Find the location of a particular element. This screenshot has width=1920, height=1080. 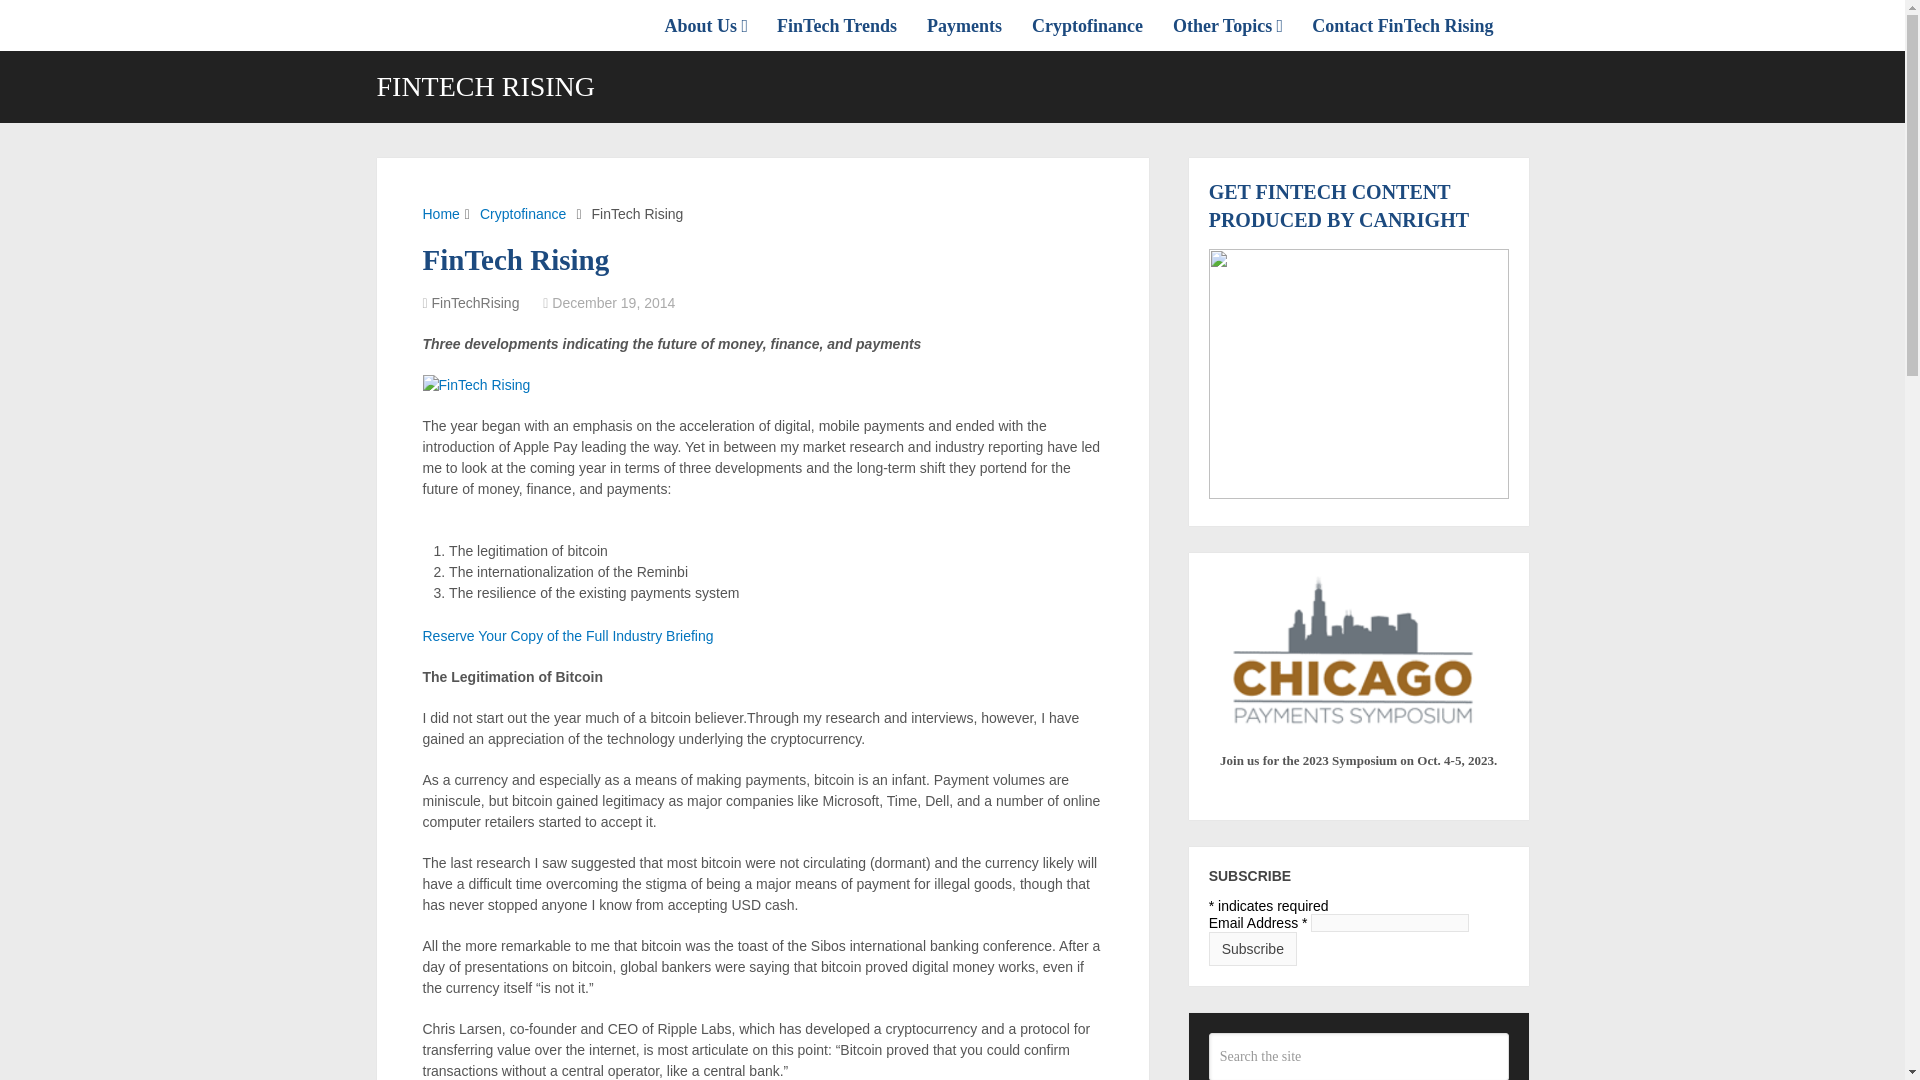

Cryptofinance is located at coordinates (1087, 25).